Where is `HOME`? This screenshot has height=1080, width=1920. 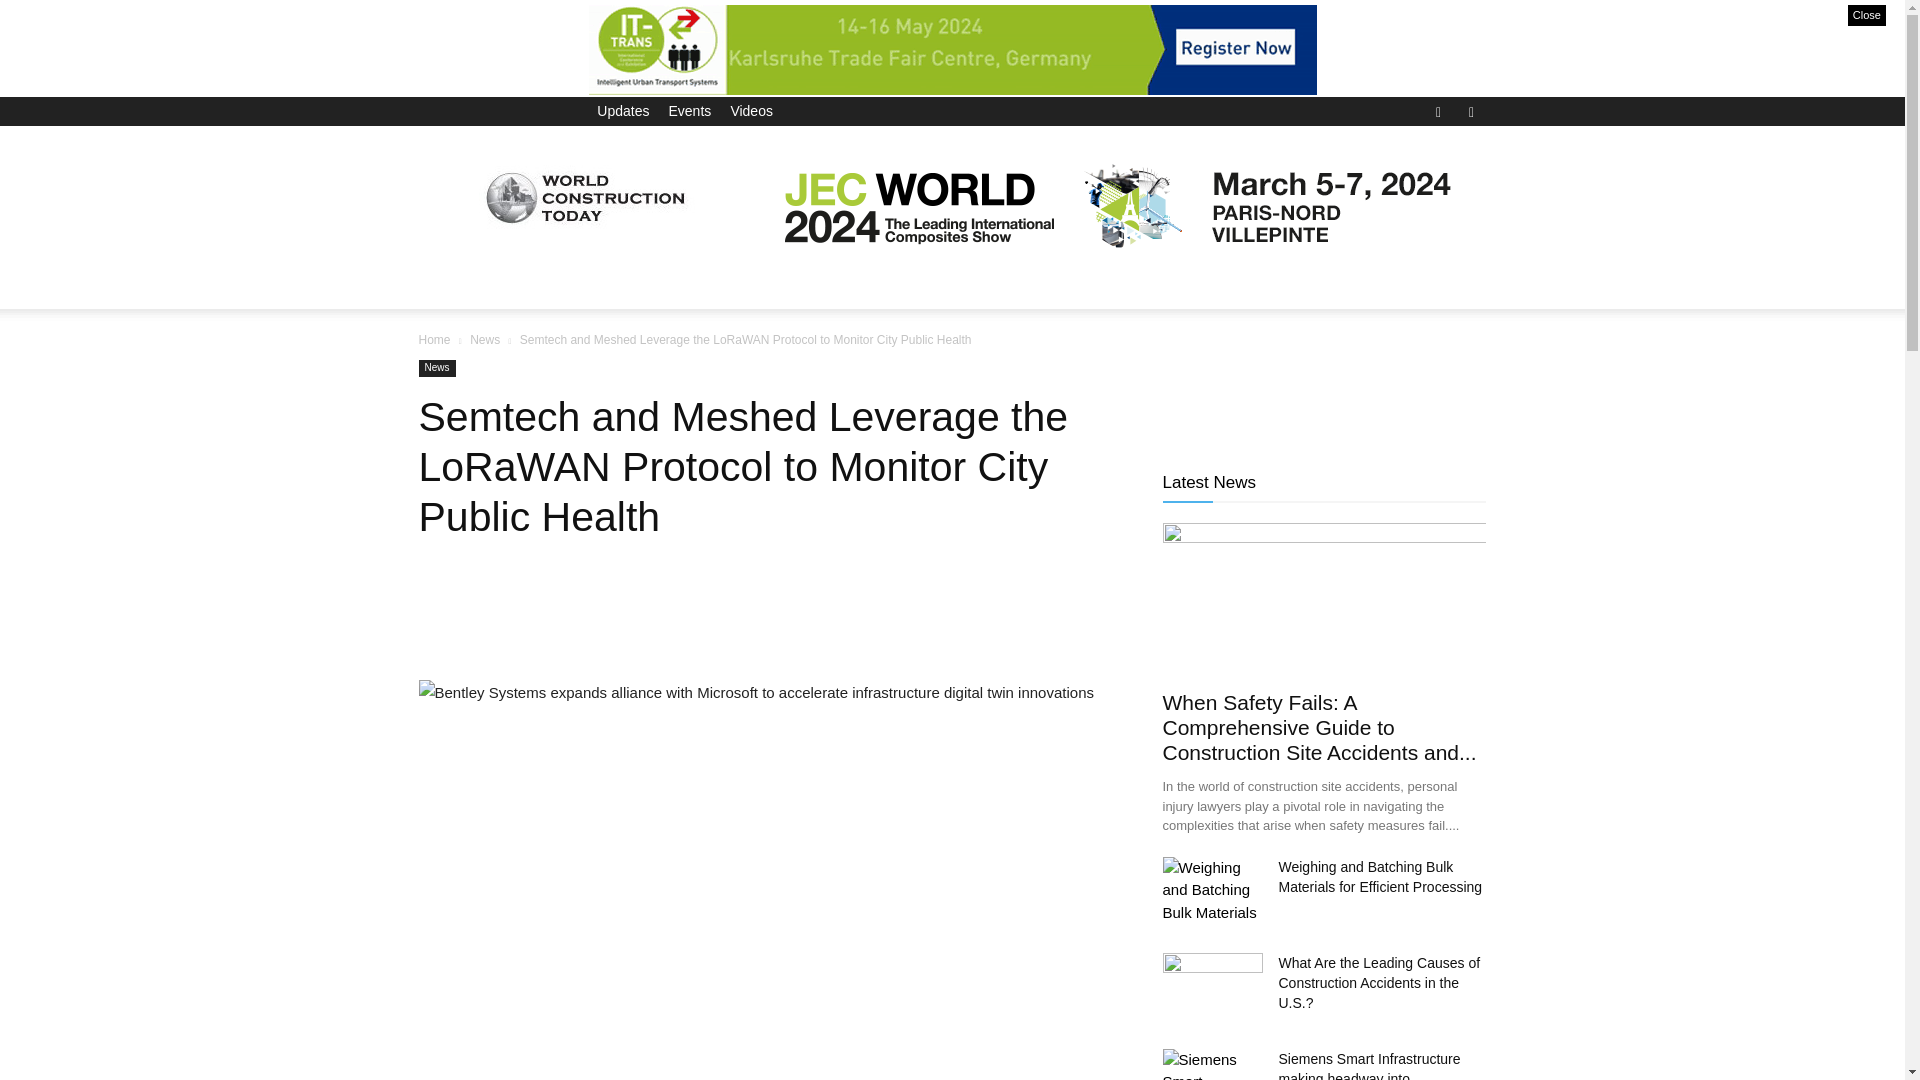 HOME is located at coordinates (452, 284).